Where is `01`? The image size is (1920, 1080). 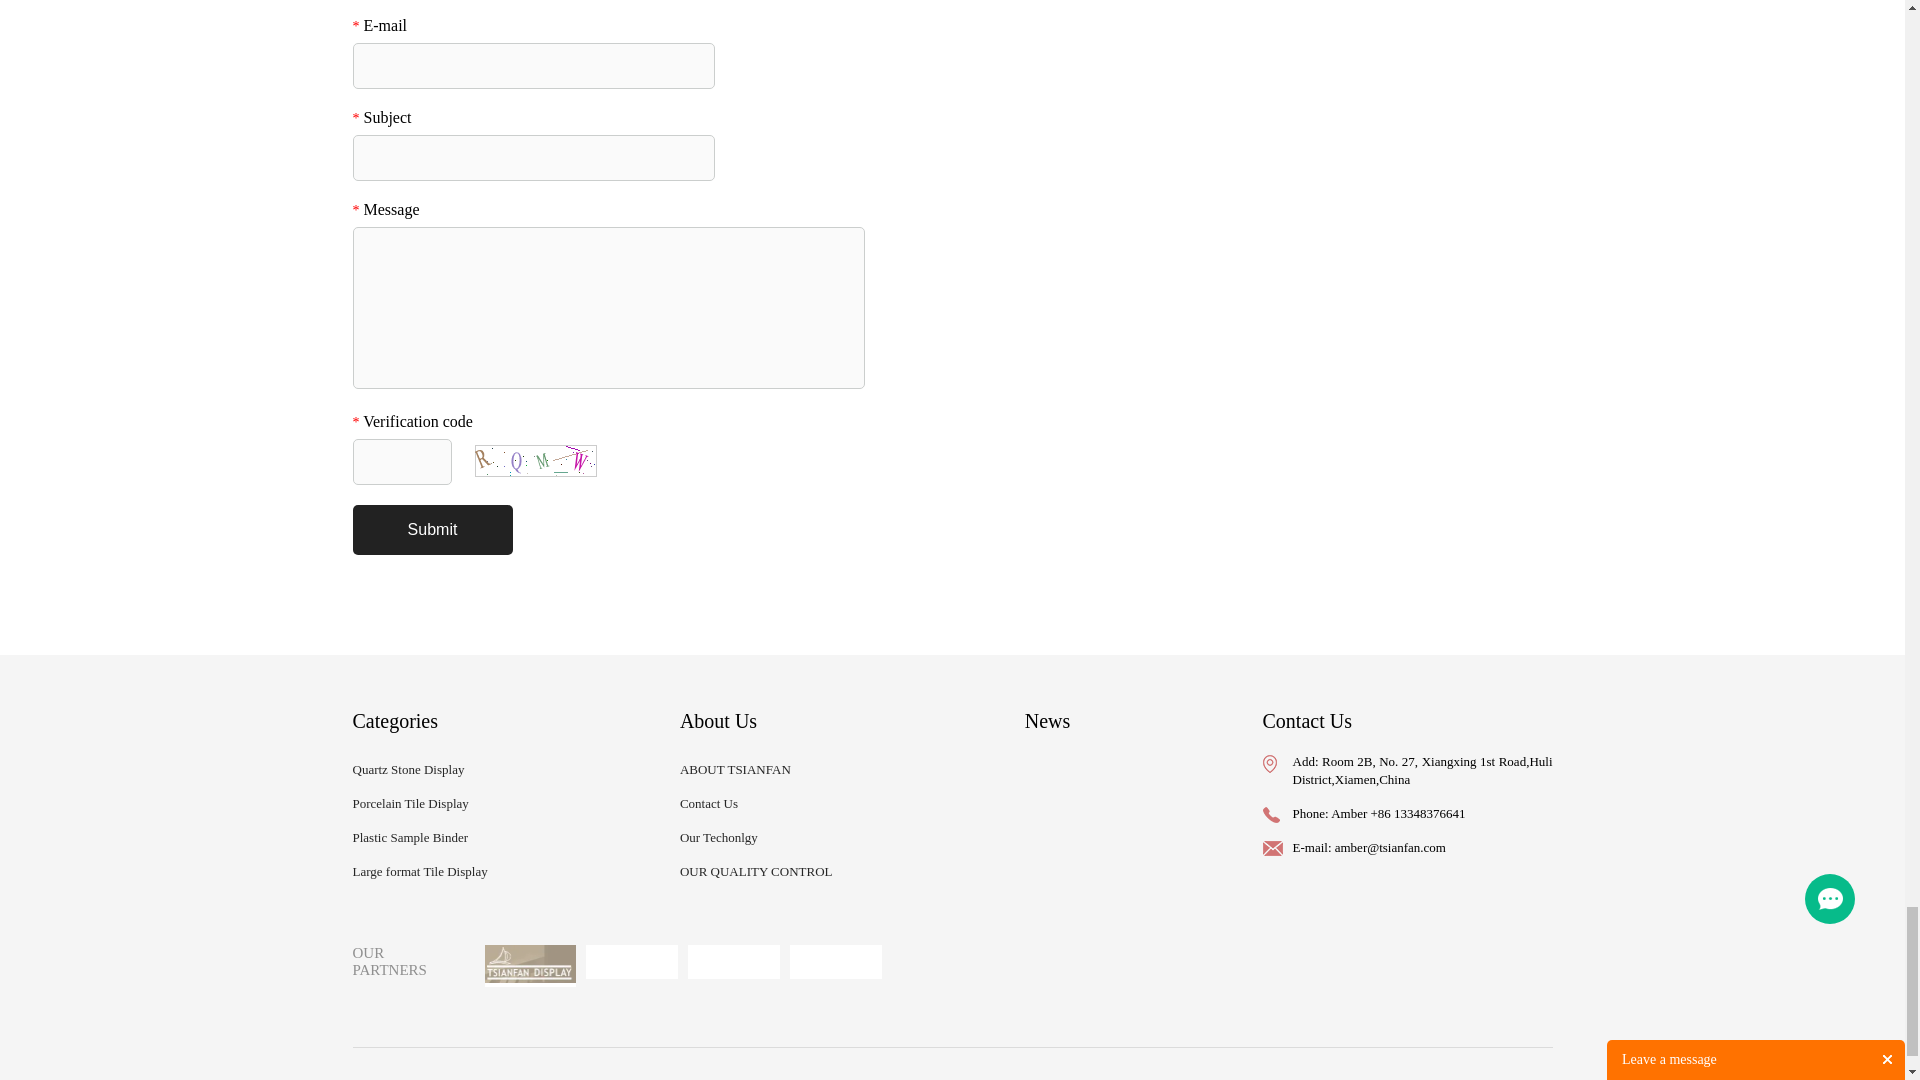
01 is located at coordinates (530, 966).